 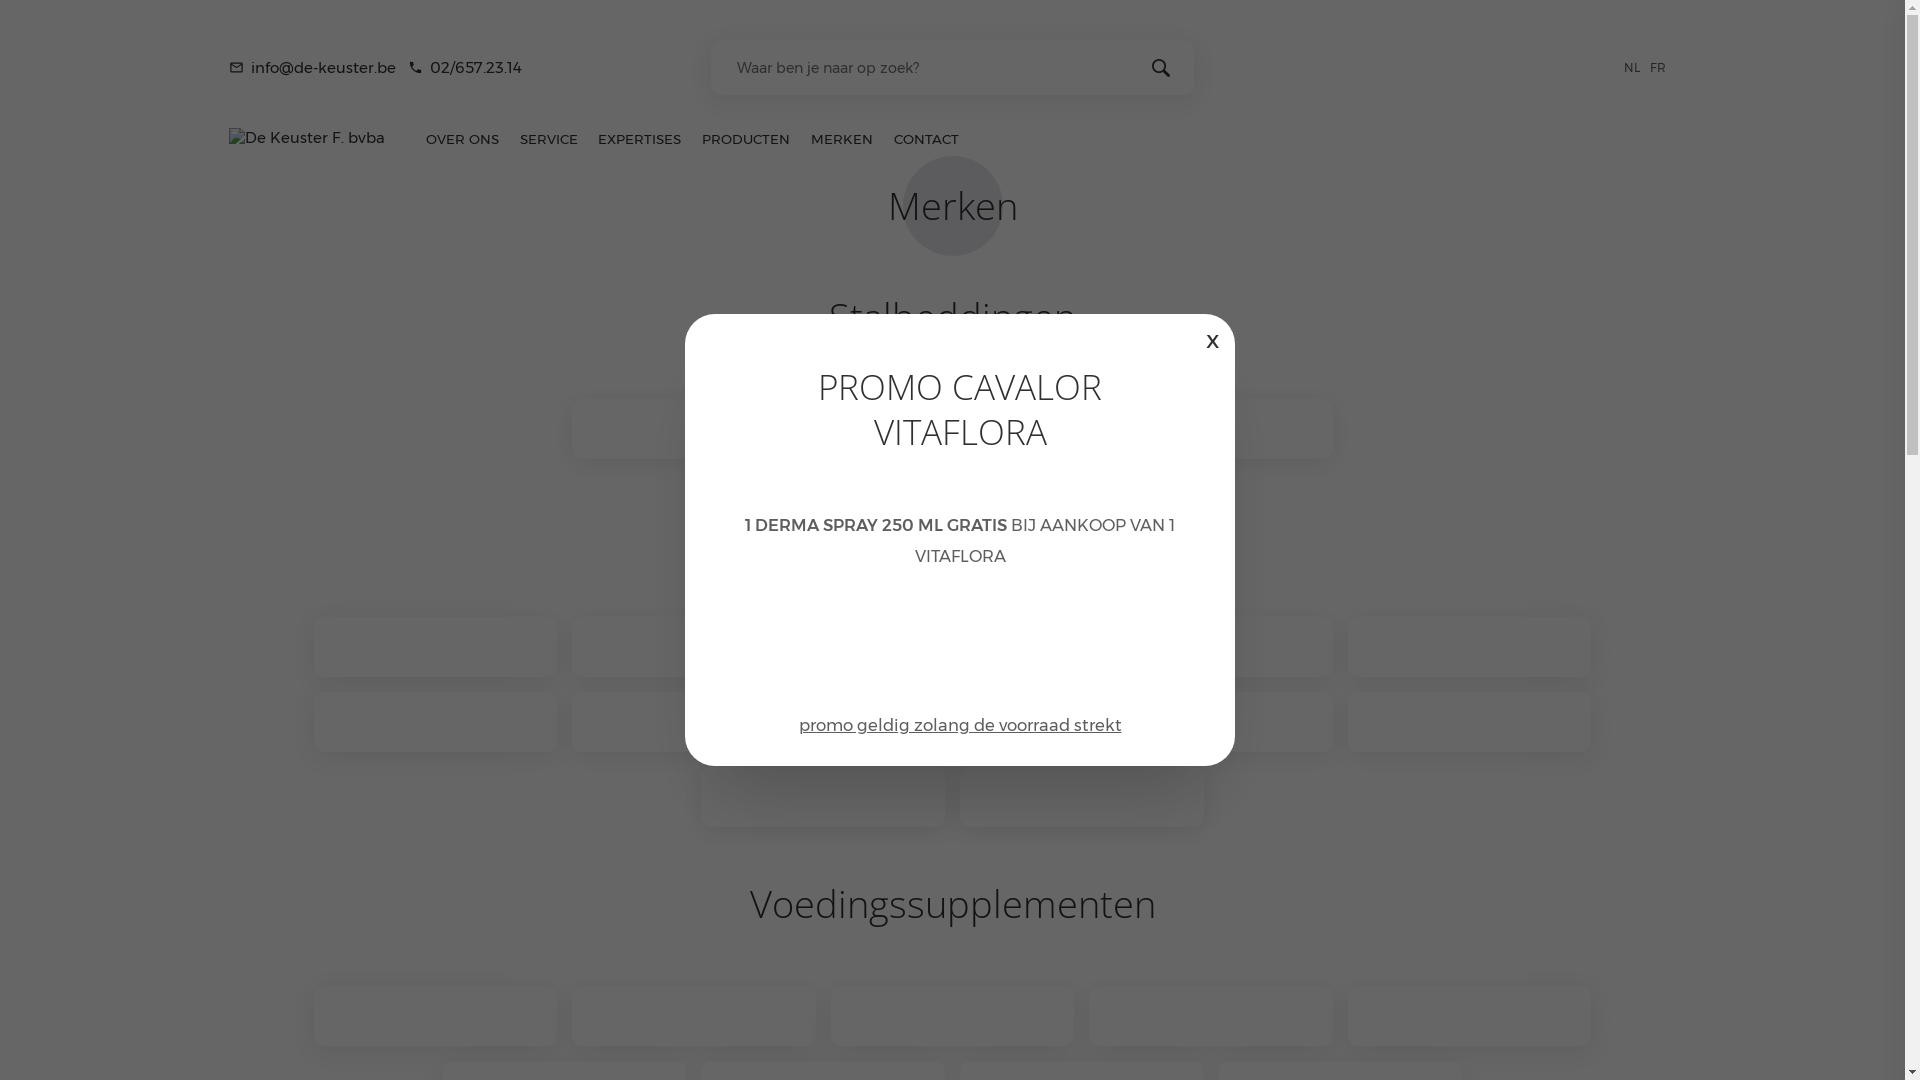 What do you see at coordinates (746, 139) in the screenshot?
I see `PRODUCTEN` at bounding box center [746, 139].